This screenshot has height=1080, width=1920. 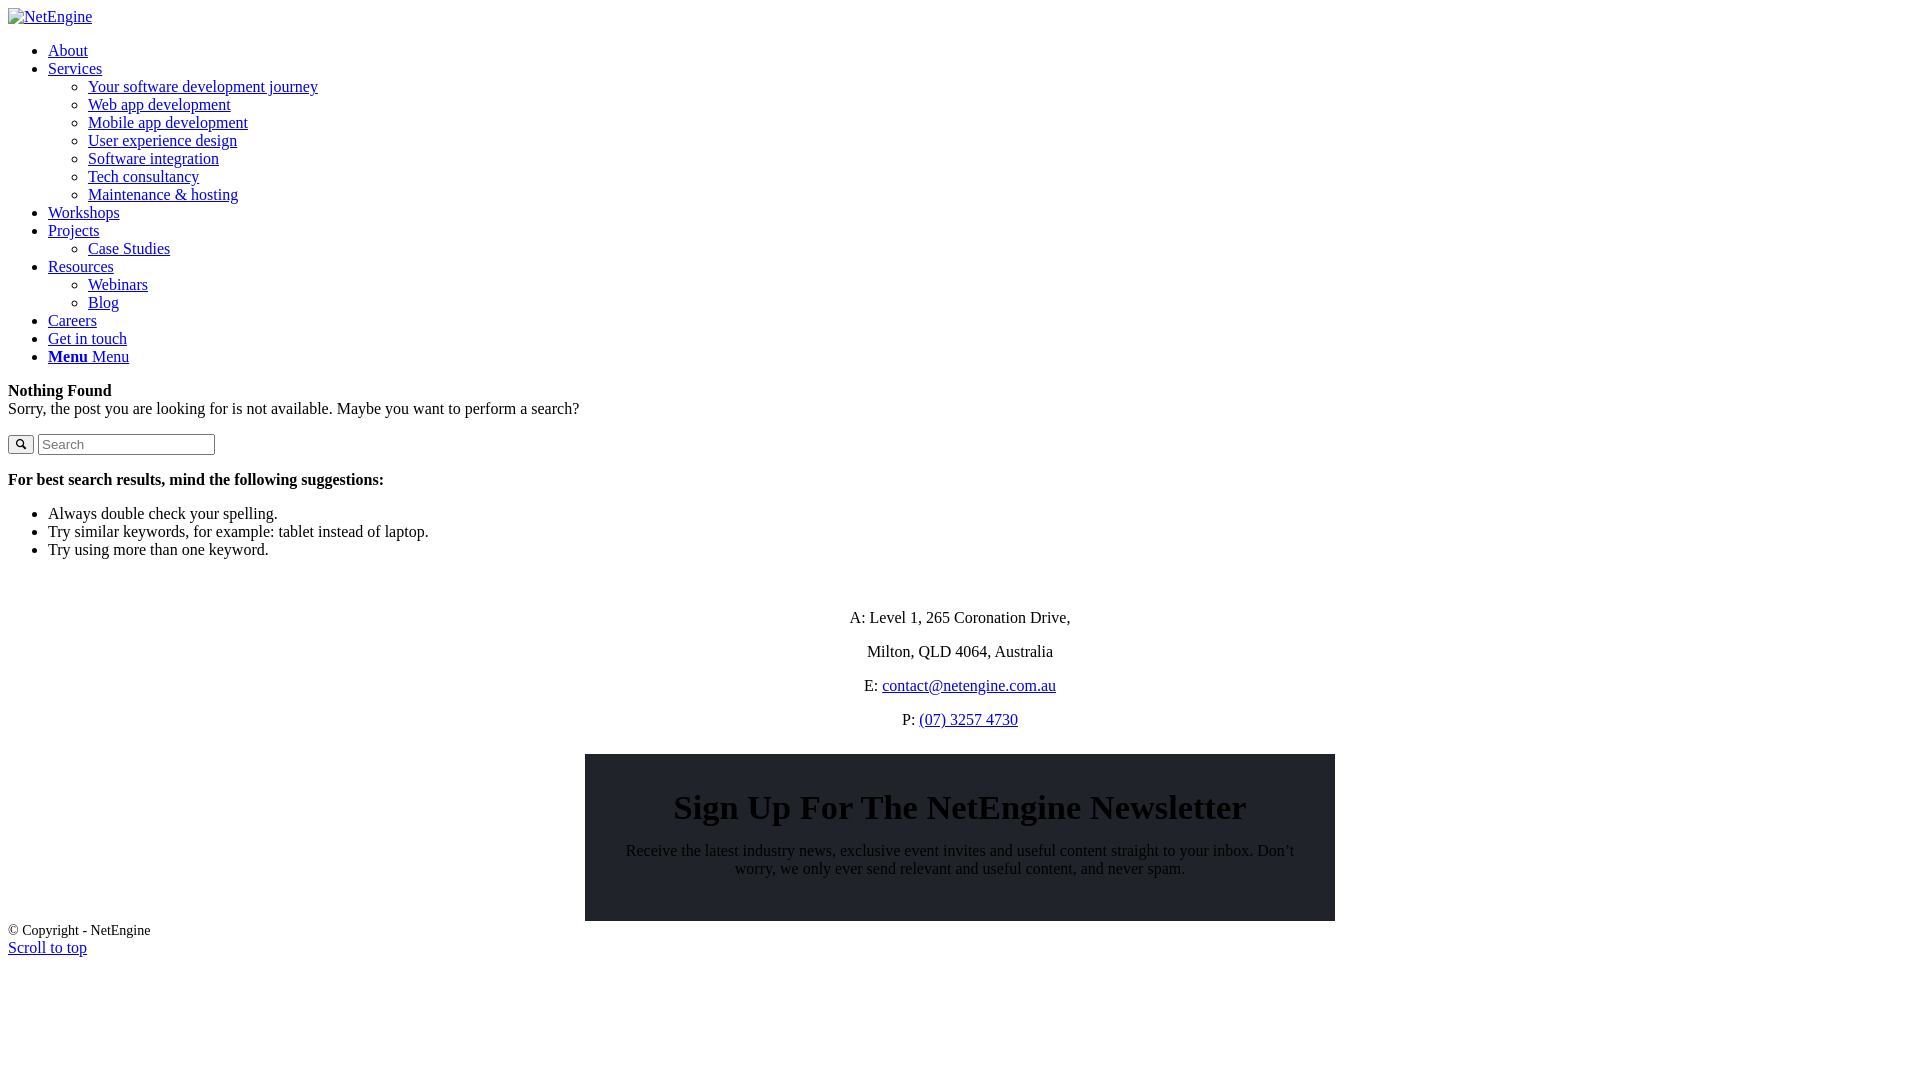 What do you see at coordinates (168, 122) in the screenshot?
I see `Mobile app development` at bounding box center [168, 122].